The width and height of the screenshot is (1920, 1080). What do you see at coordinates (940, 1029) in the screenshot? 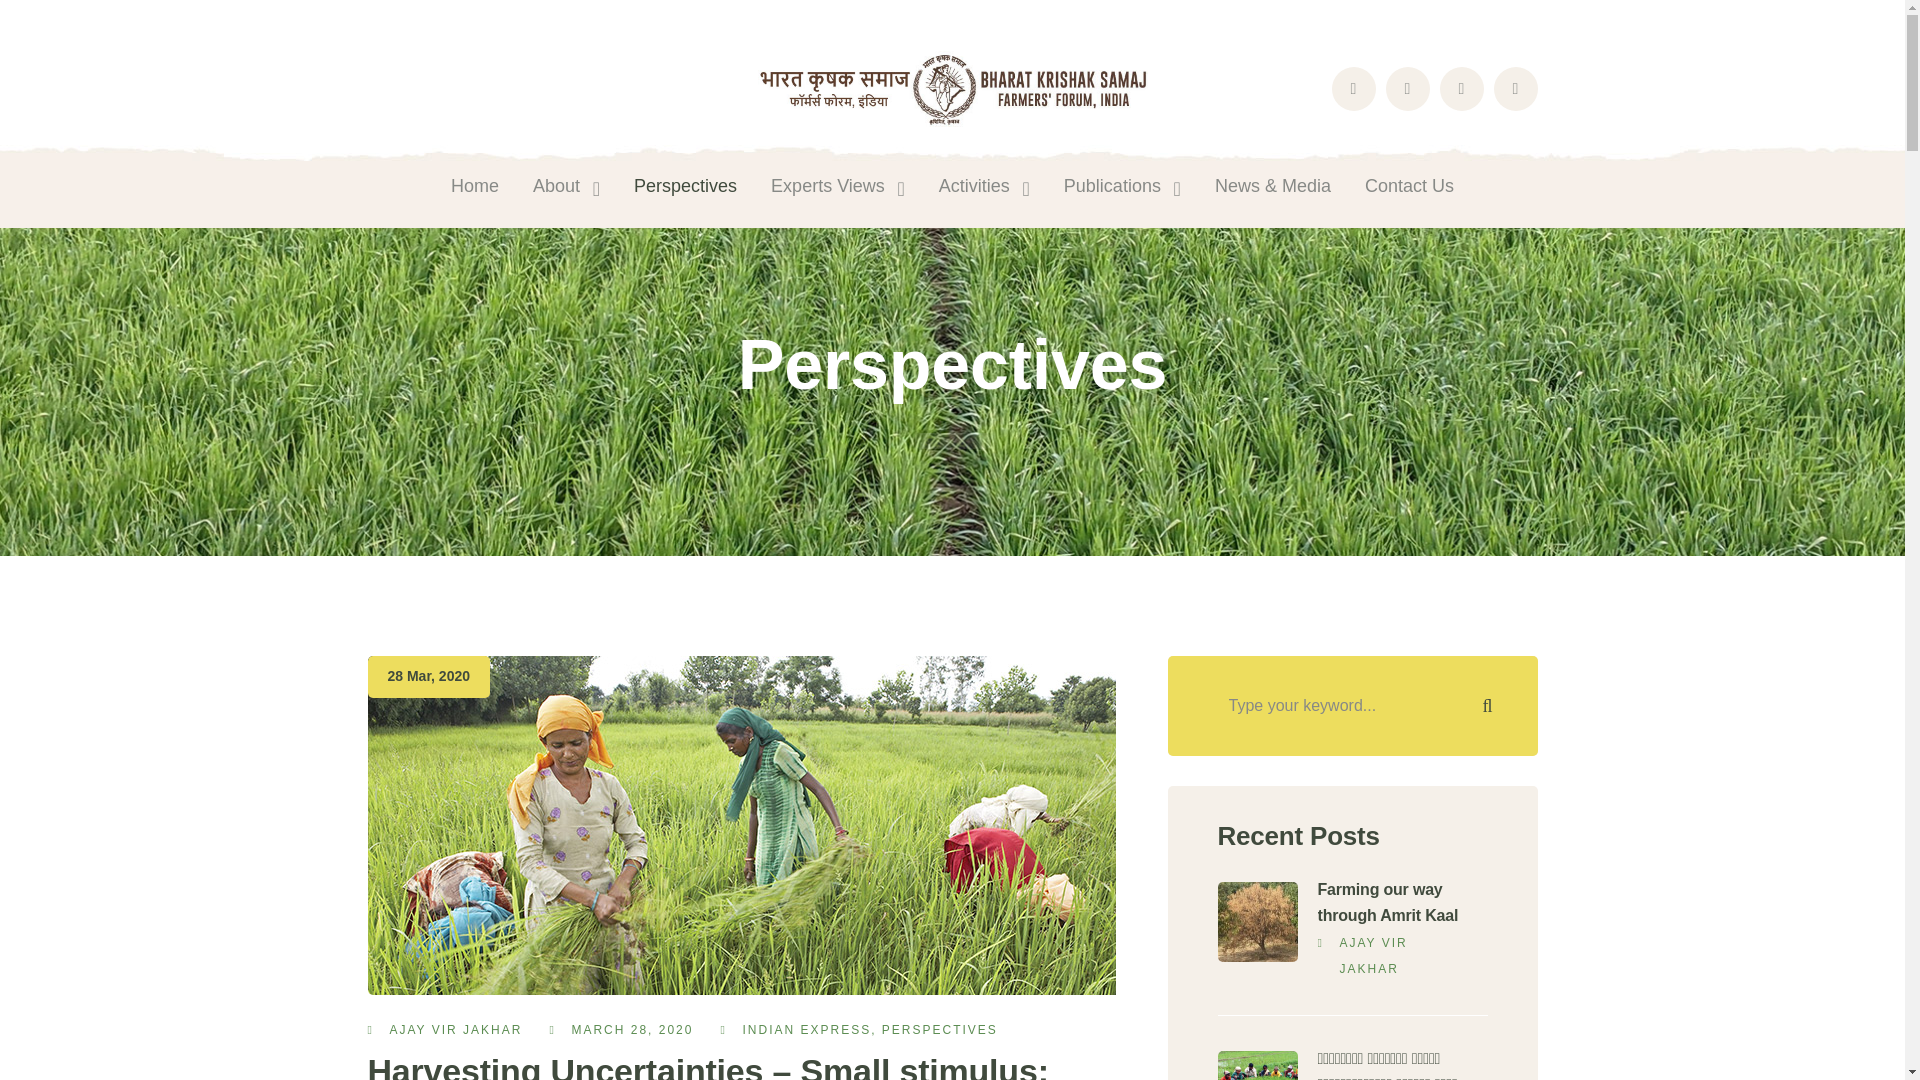
I see `PERSPECTIVES` at bounding box center [940, 1029].